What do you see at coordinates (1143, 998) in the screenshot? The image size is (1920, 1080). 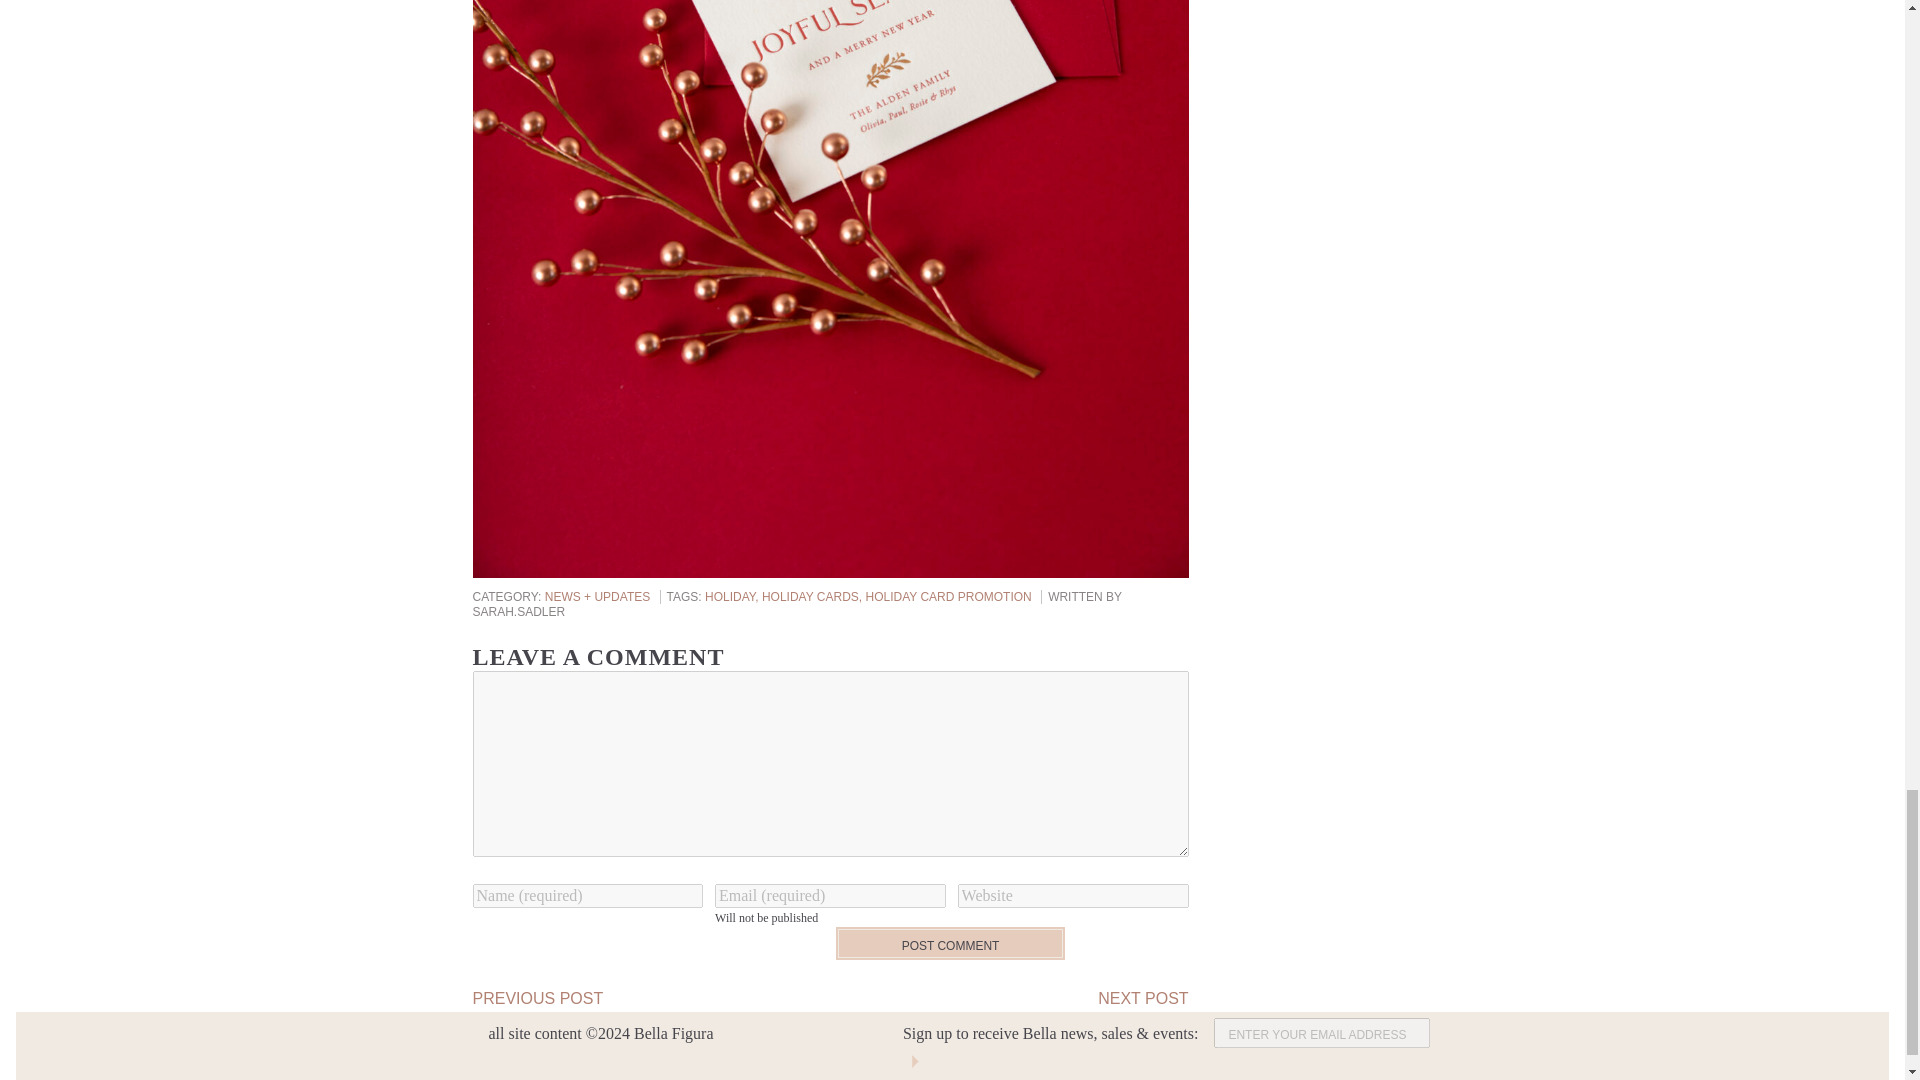 I see `NEXT POST` at bounding box center [1143, 998].